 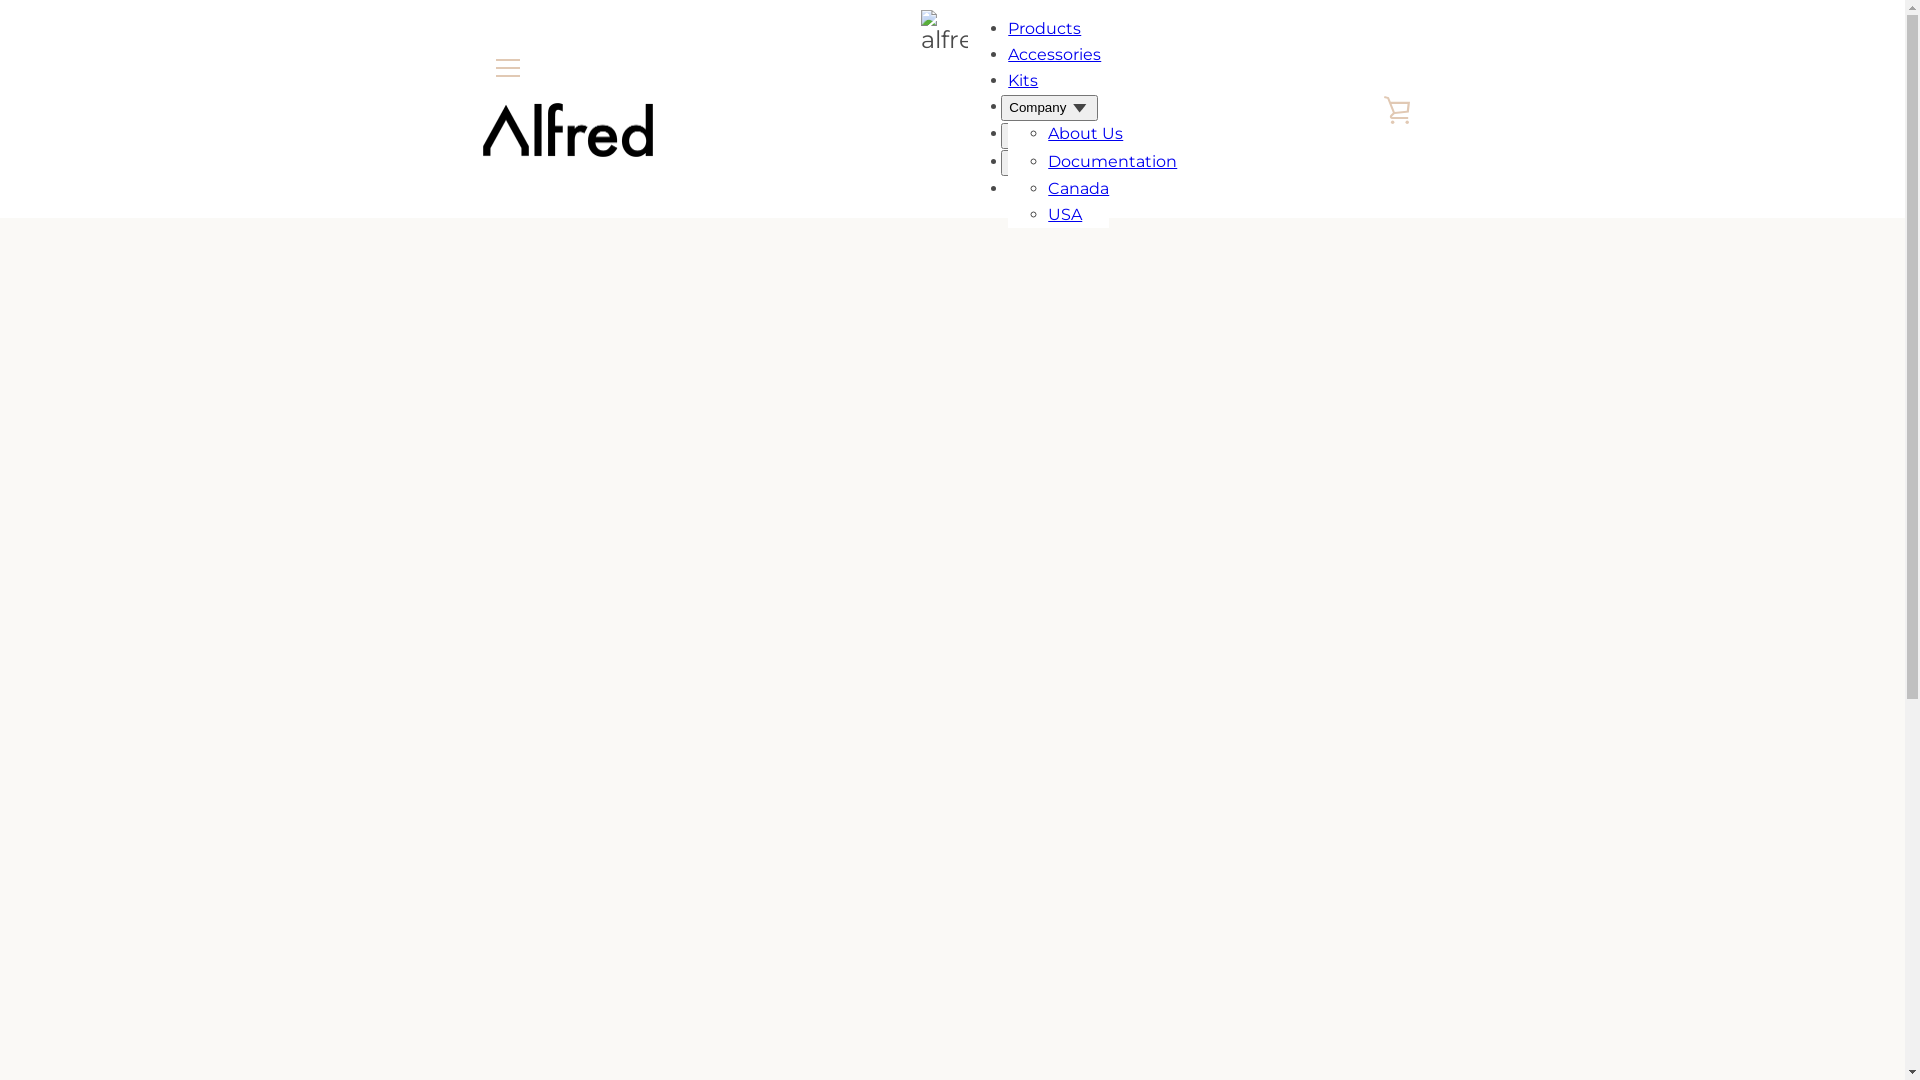 I want to click on Support
Support menu, so click(x=1044, y=136).